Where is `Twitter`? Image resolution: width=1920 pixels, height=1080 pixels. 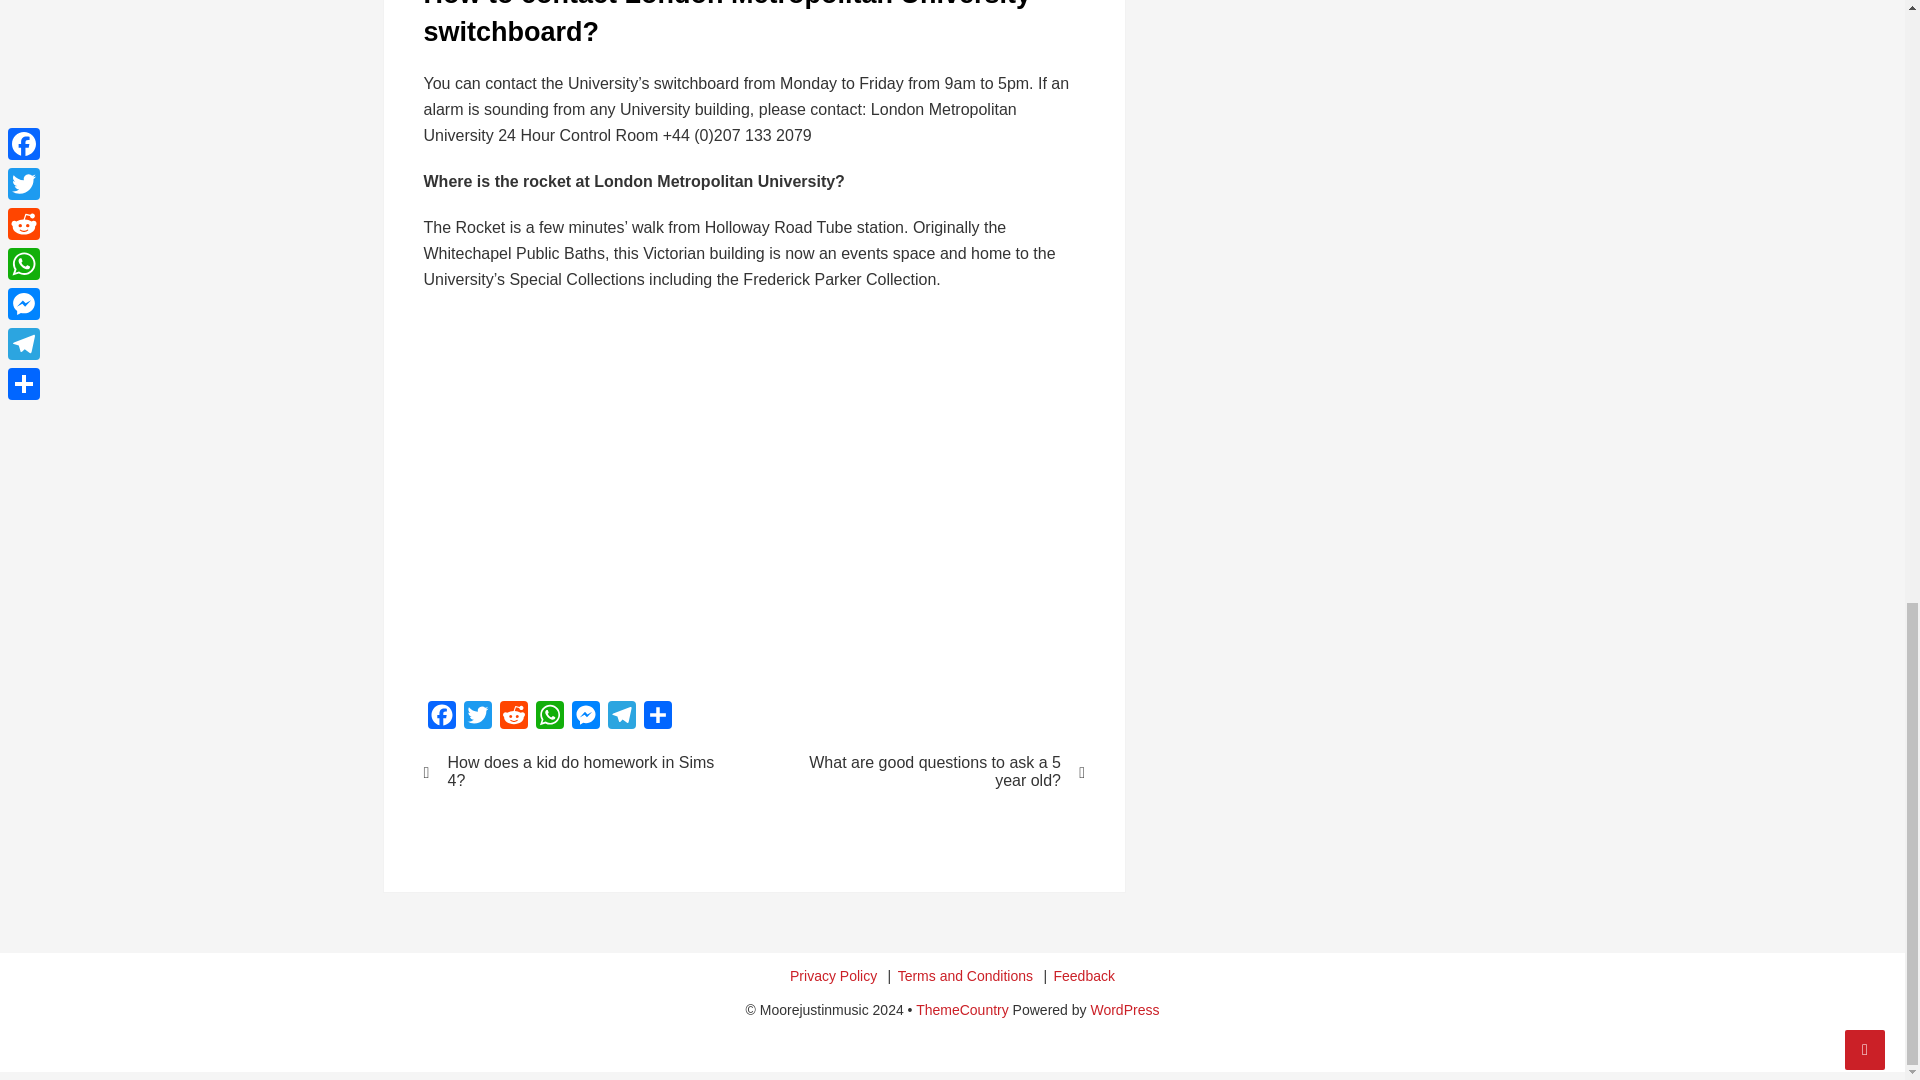
Twitter is located at coordinates (478, 718).